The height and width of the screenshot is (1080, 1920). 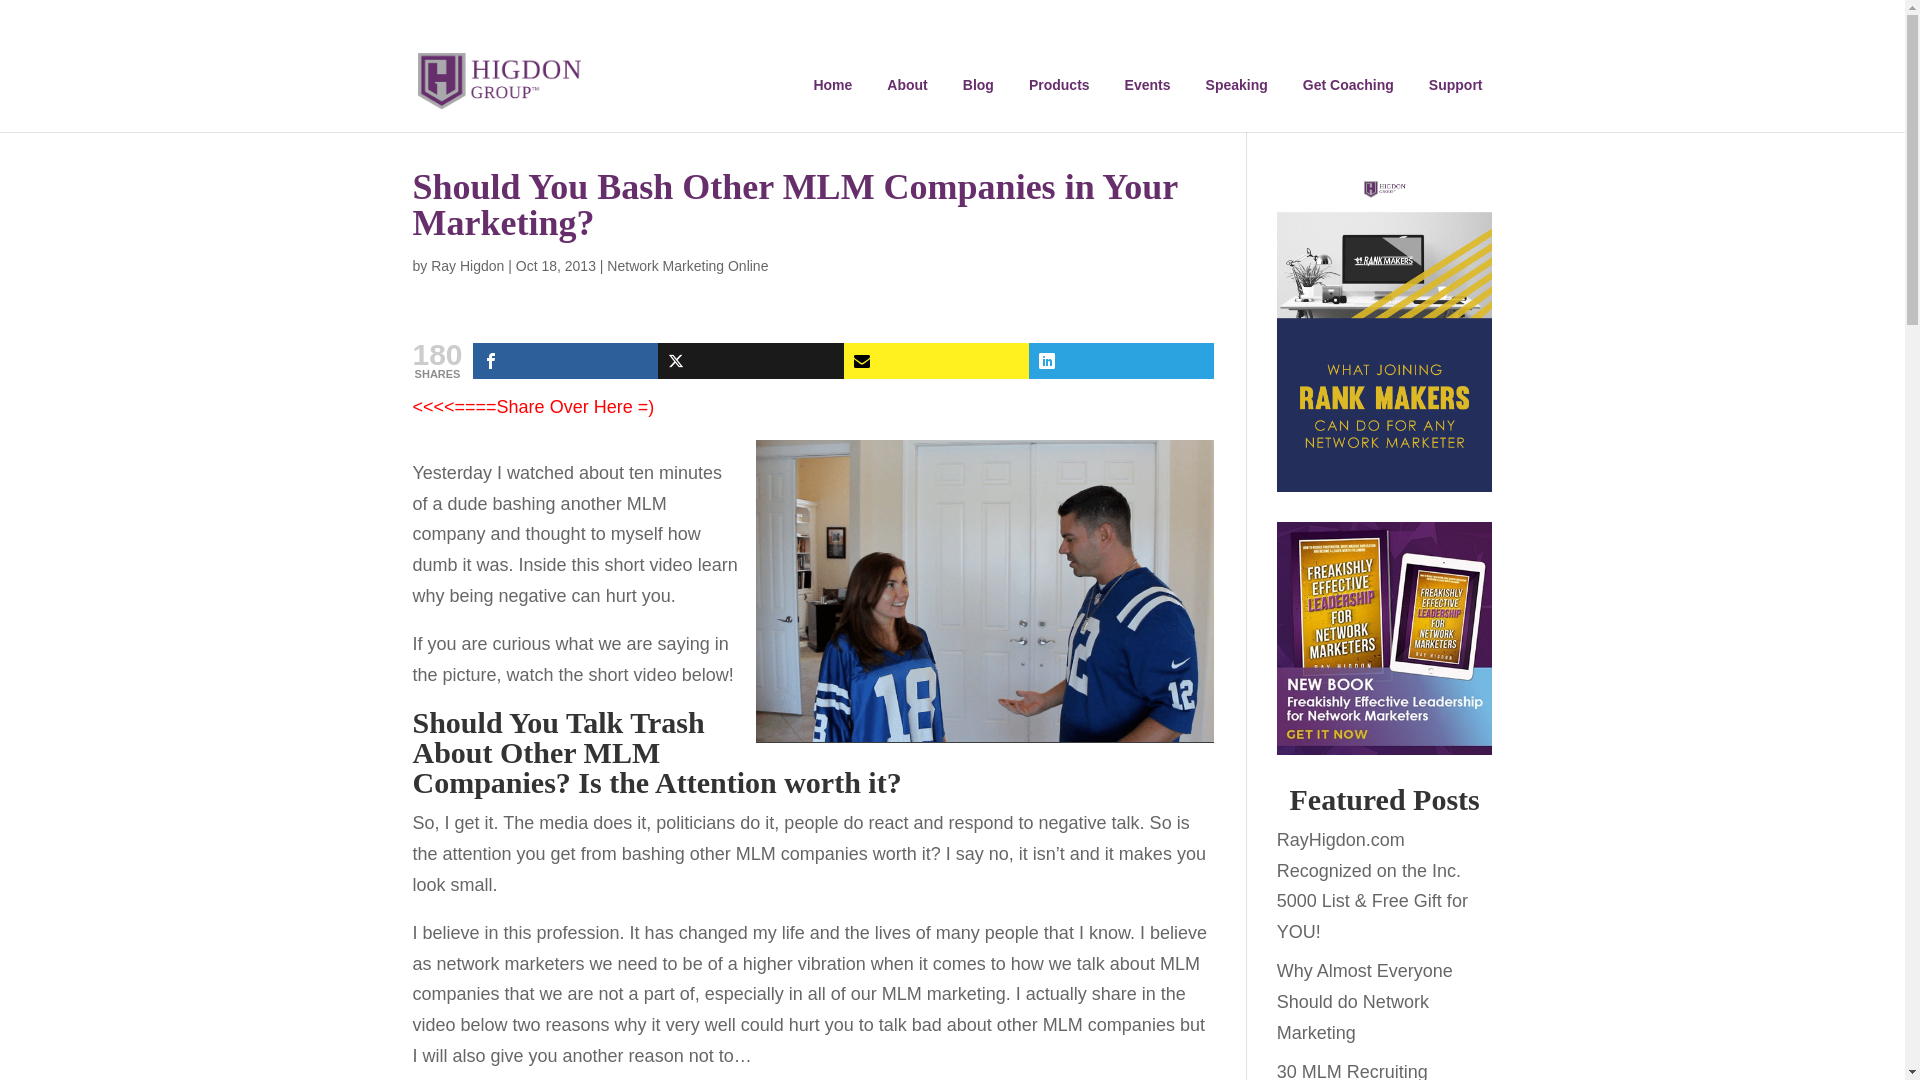 What do you see at coordinates (1348, 84) in the screenshot?
I see `Get Coaching` at bounding box center [1348, 84].